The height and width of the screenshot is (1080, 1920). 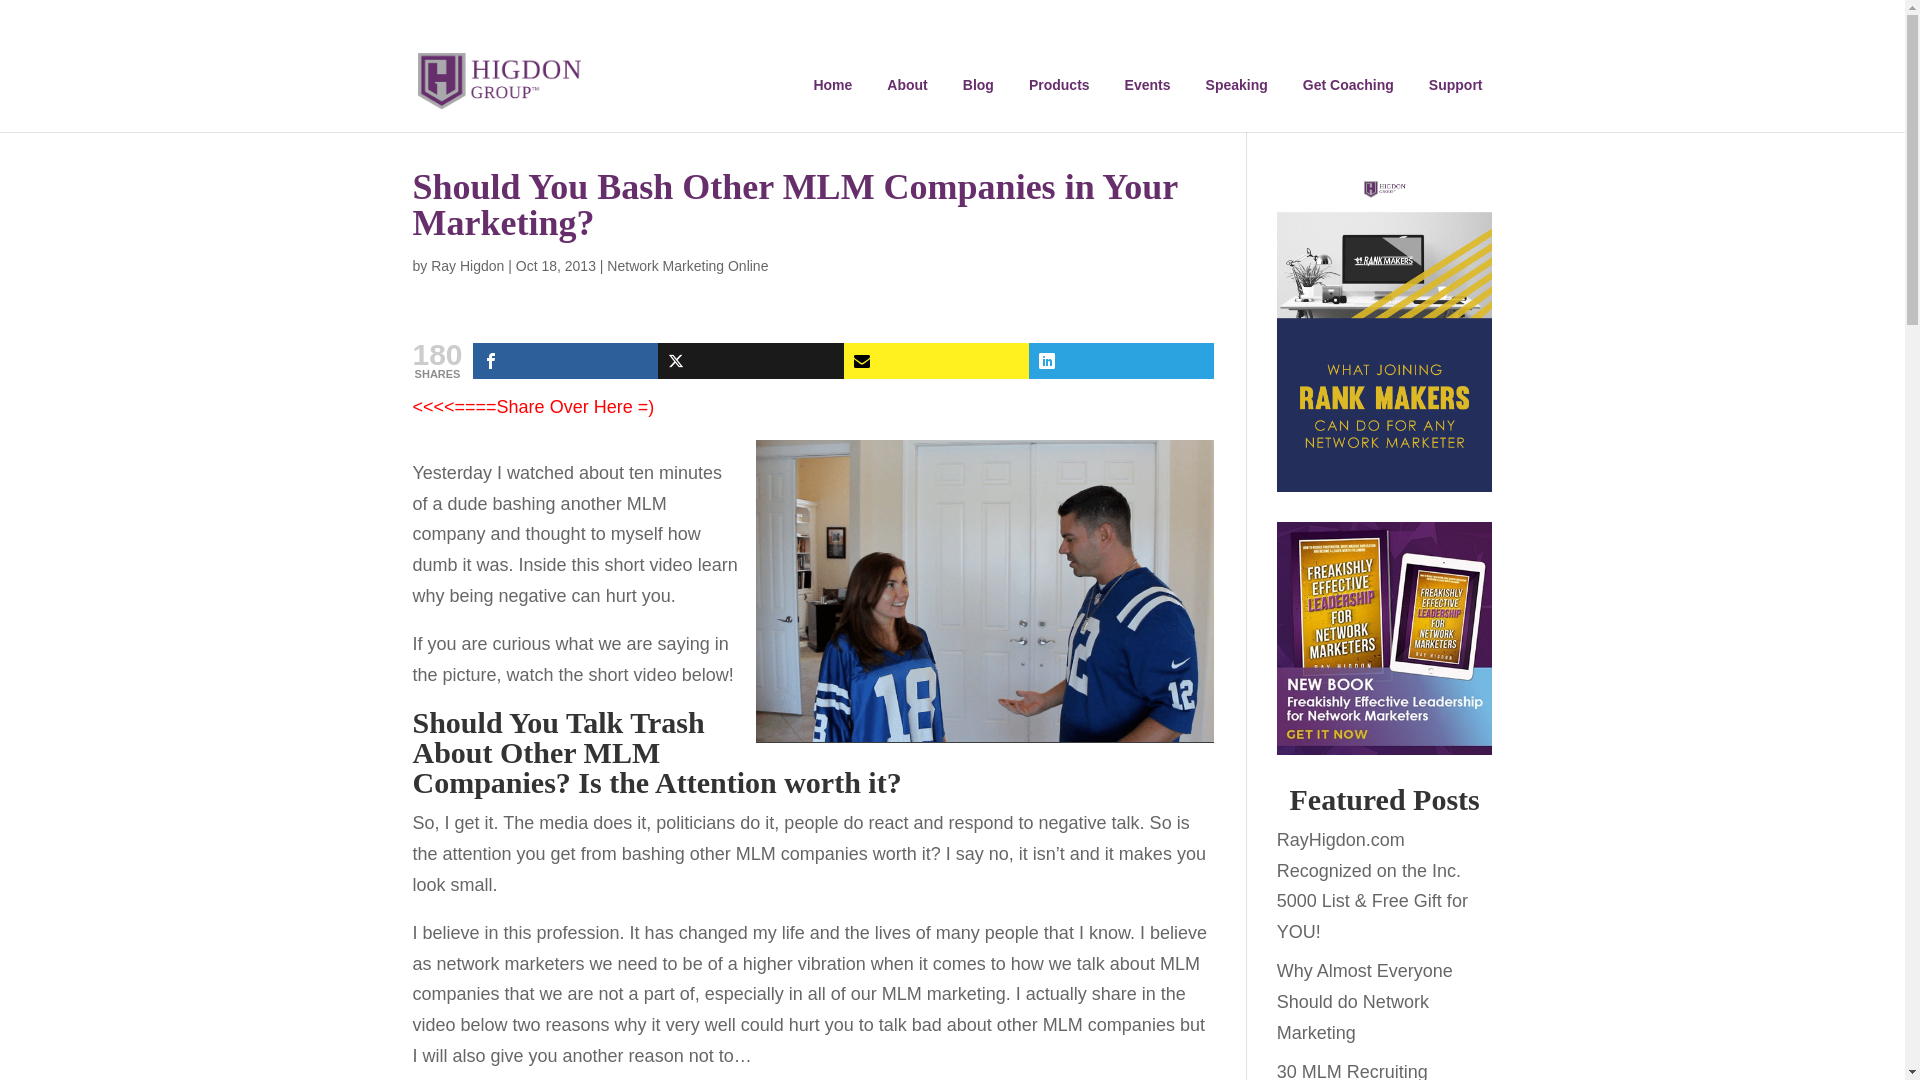 What do you see at coordinates (1348, 84) in the screenshot?
I see `Get Coaching` at bounding box center [1348, 84].